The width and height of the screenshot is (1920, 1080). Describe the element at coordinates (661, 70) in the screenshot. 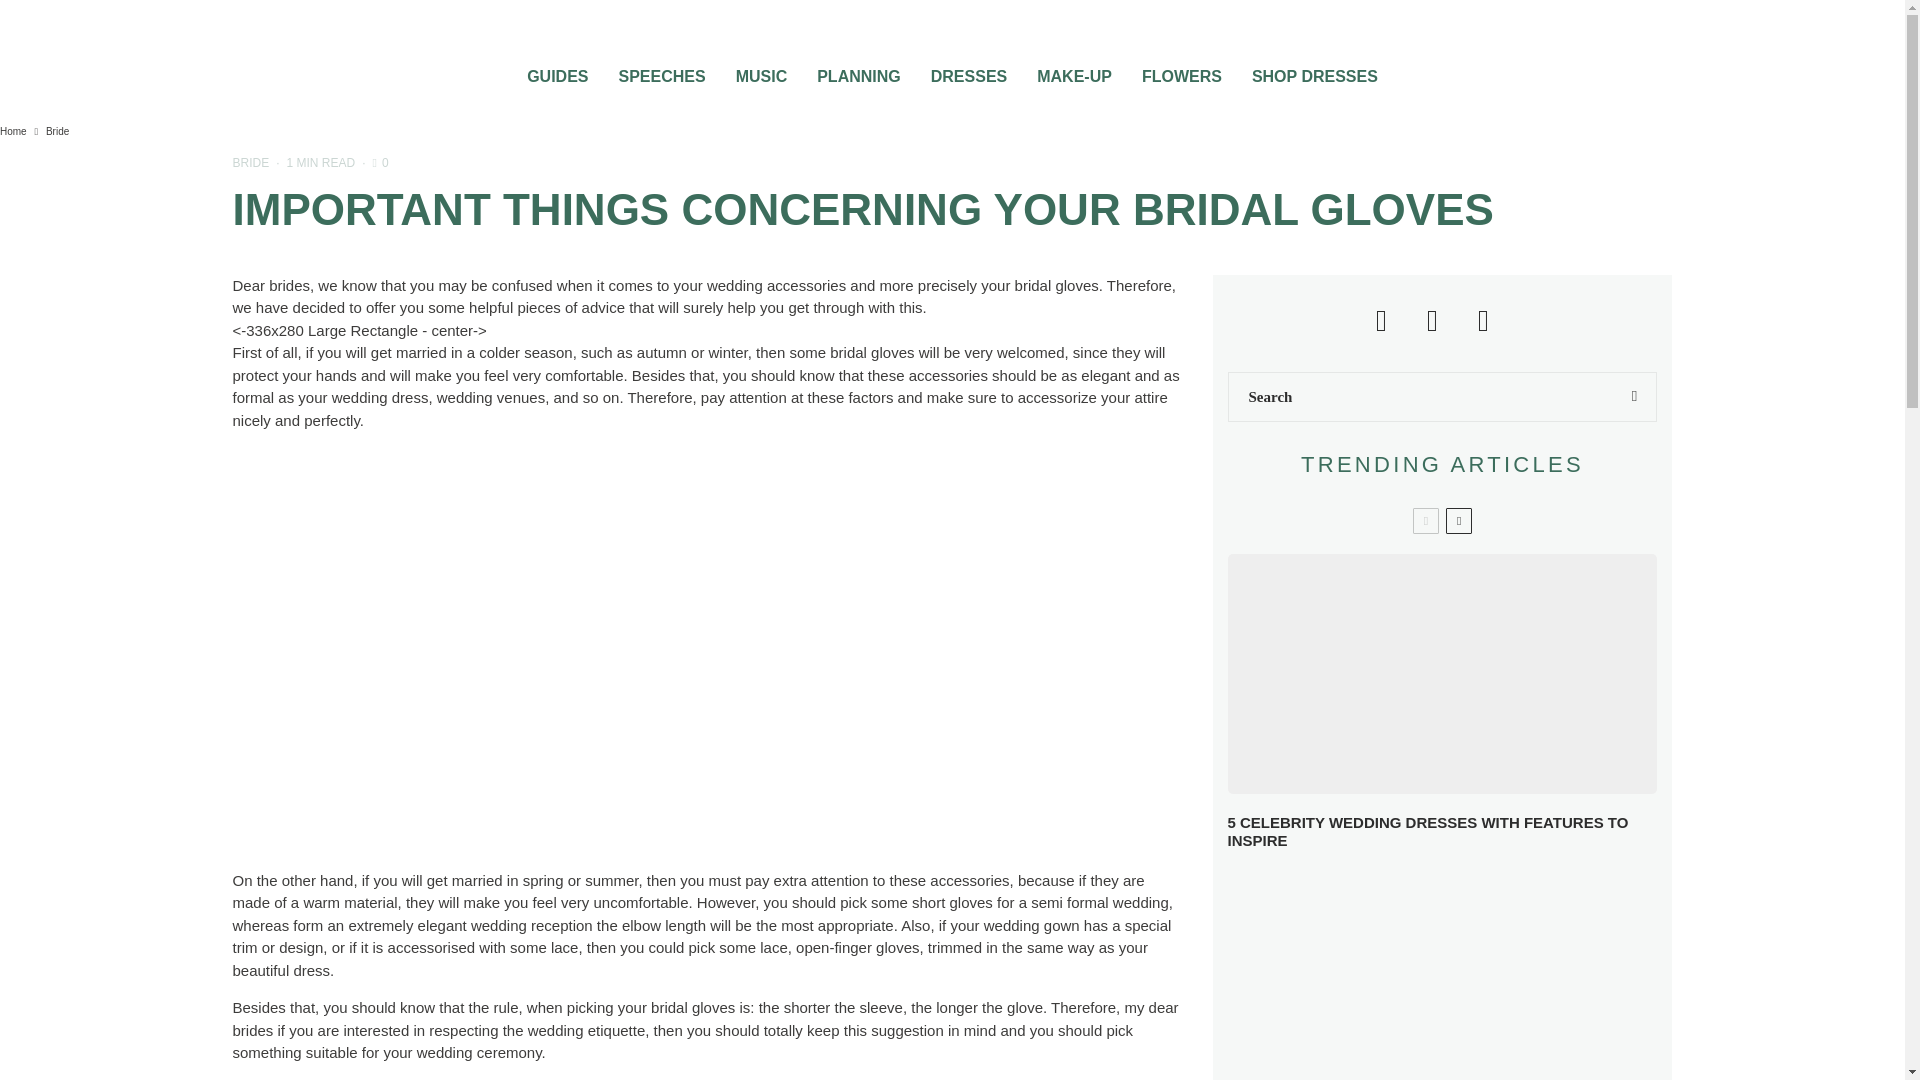

I see `SPEECHES` at that location.